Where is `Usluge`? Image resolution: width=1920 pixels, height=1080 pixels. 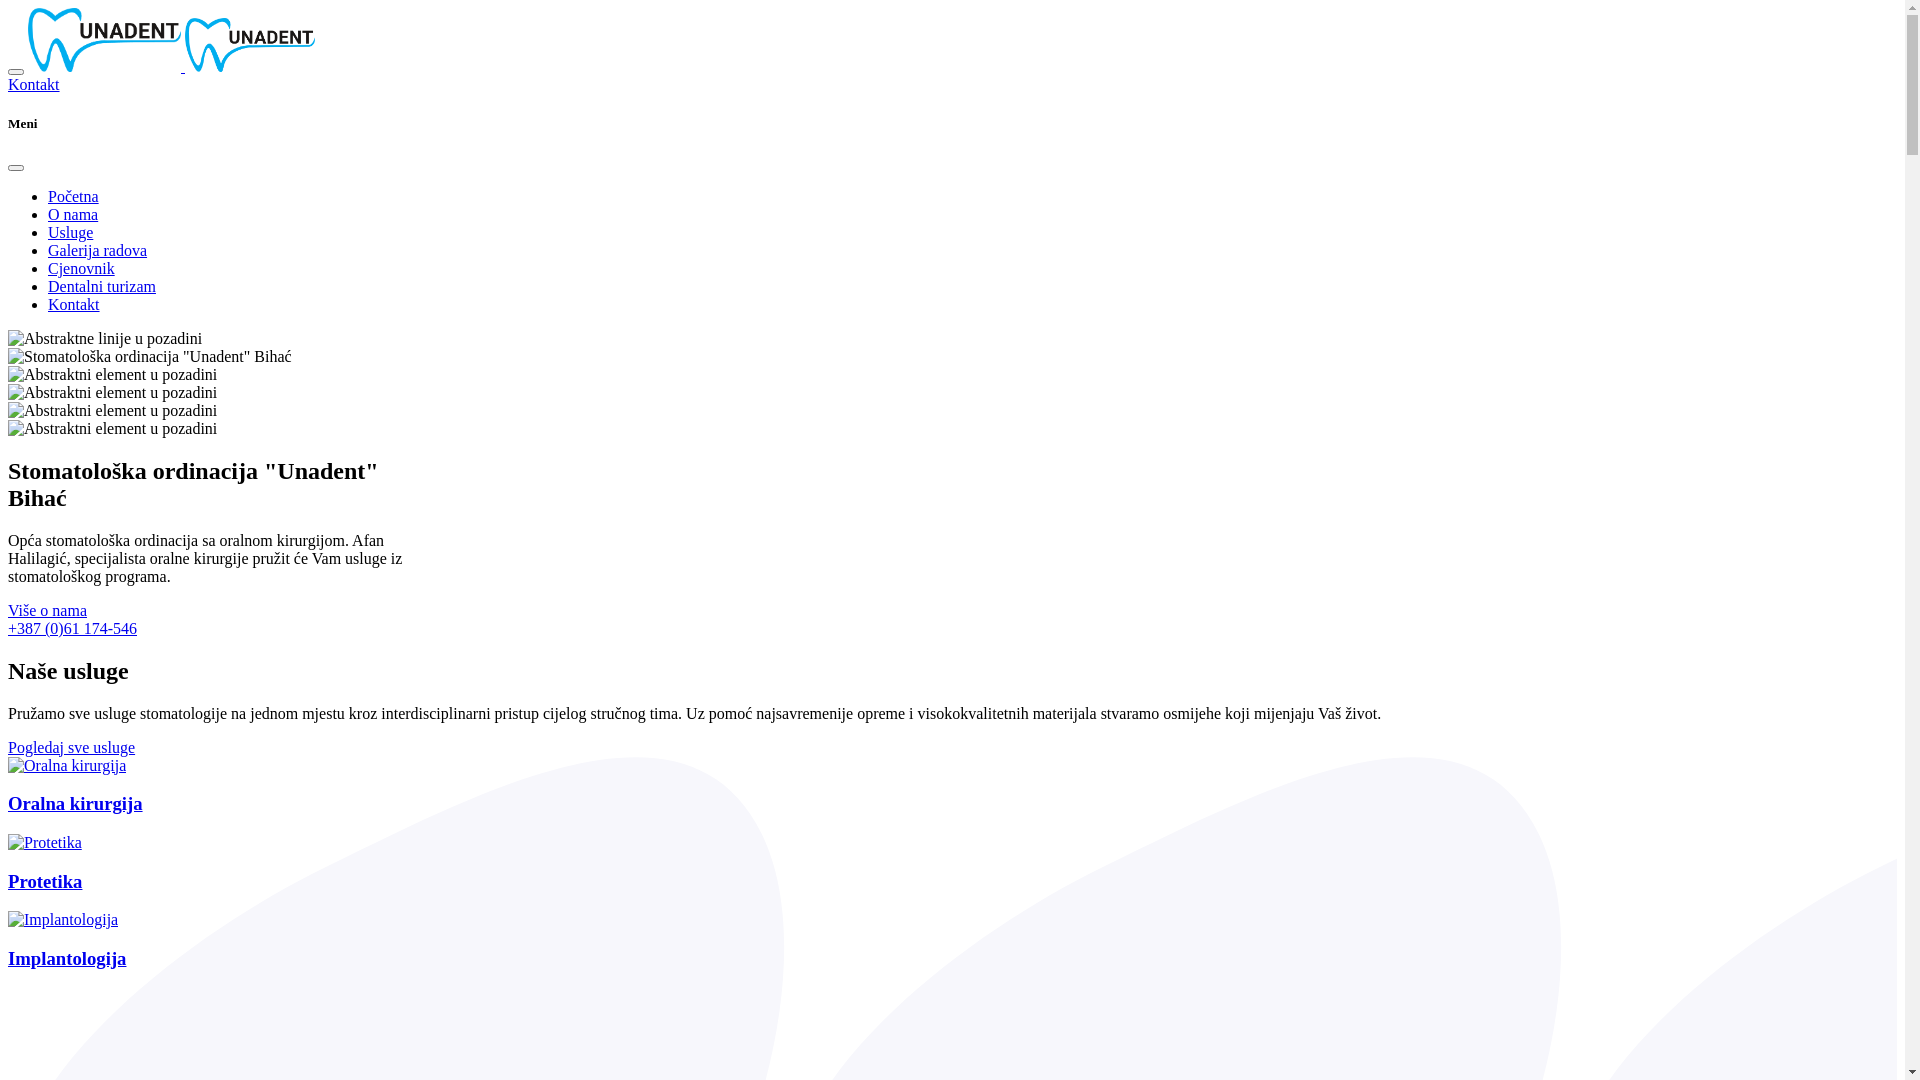 Usluge is located at coordinates (70, 232).